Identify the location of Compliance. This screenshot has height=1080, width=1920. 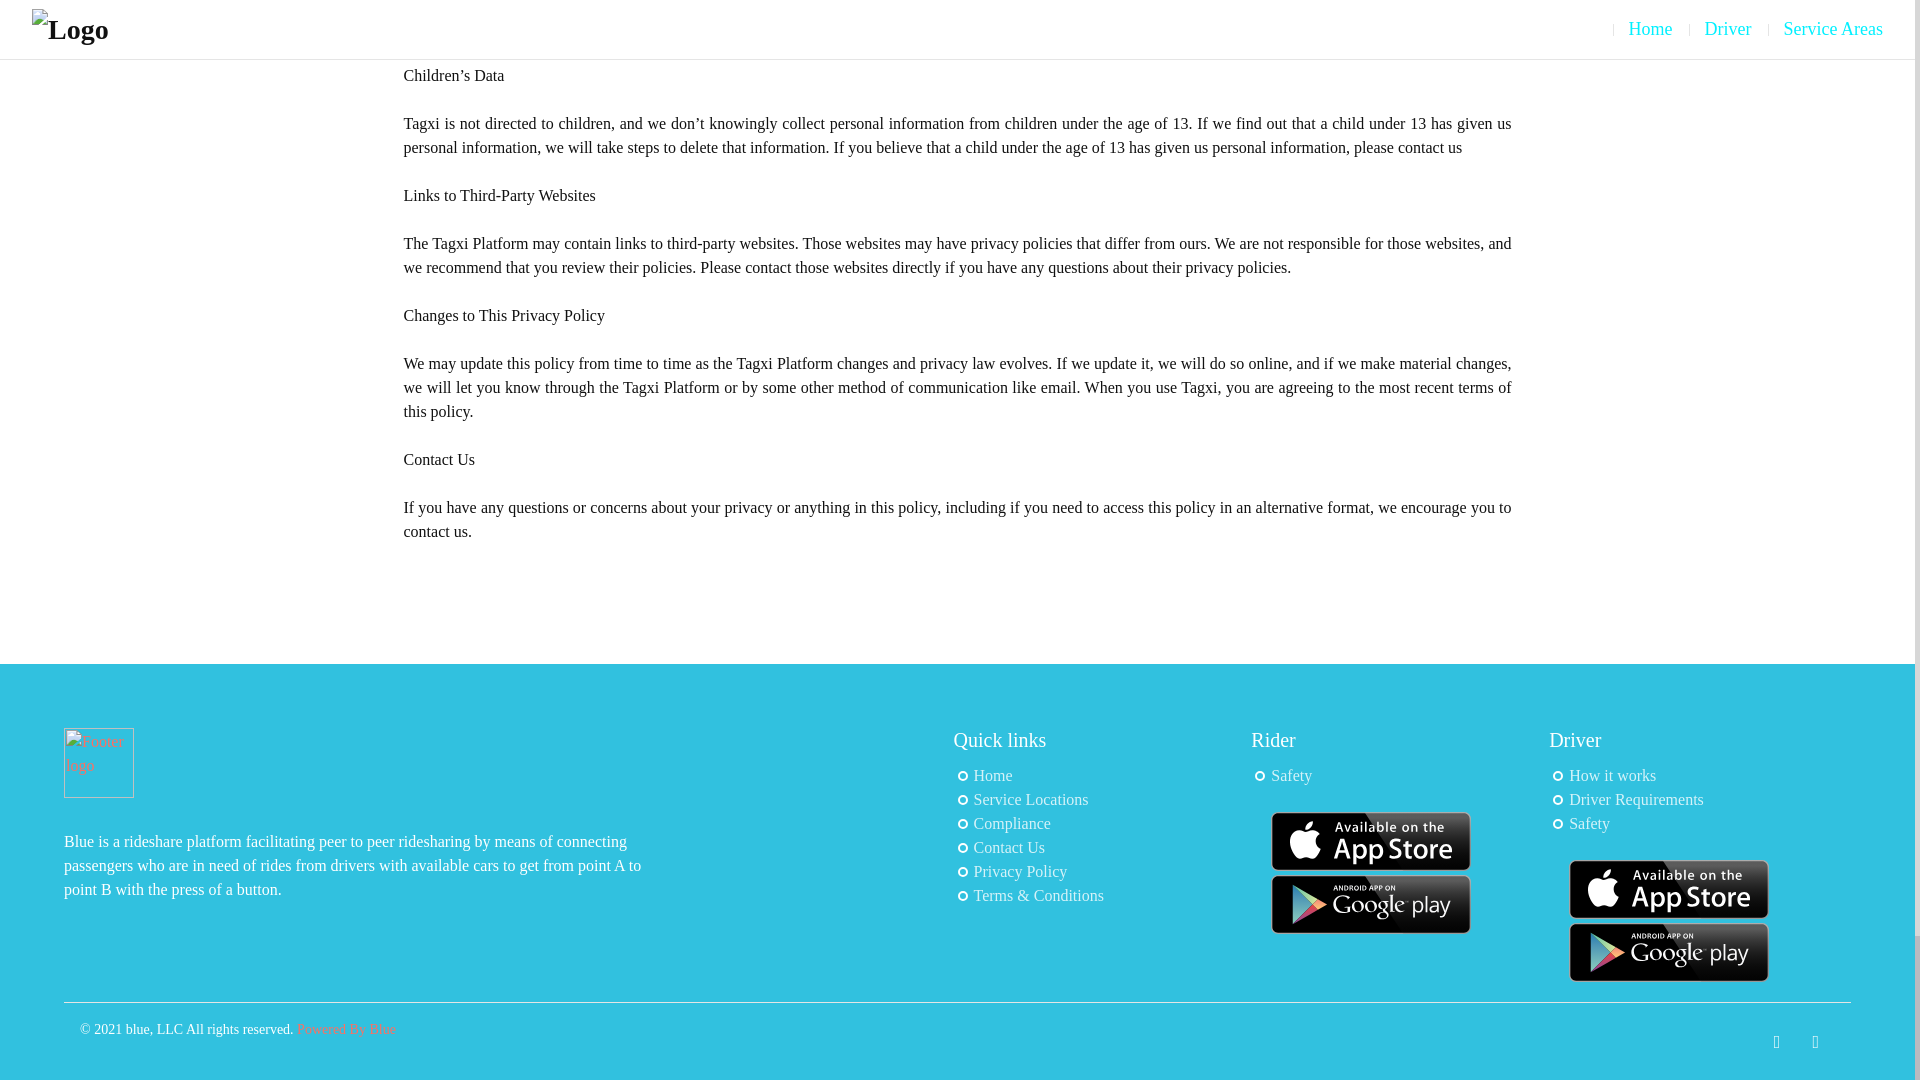
(1012, 823).